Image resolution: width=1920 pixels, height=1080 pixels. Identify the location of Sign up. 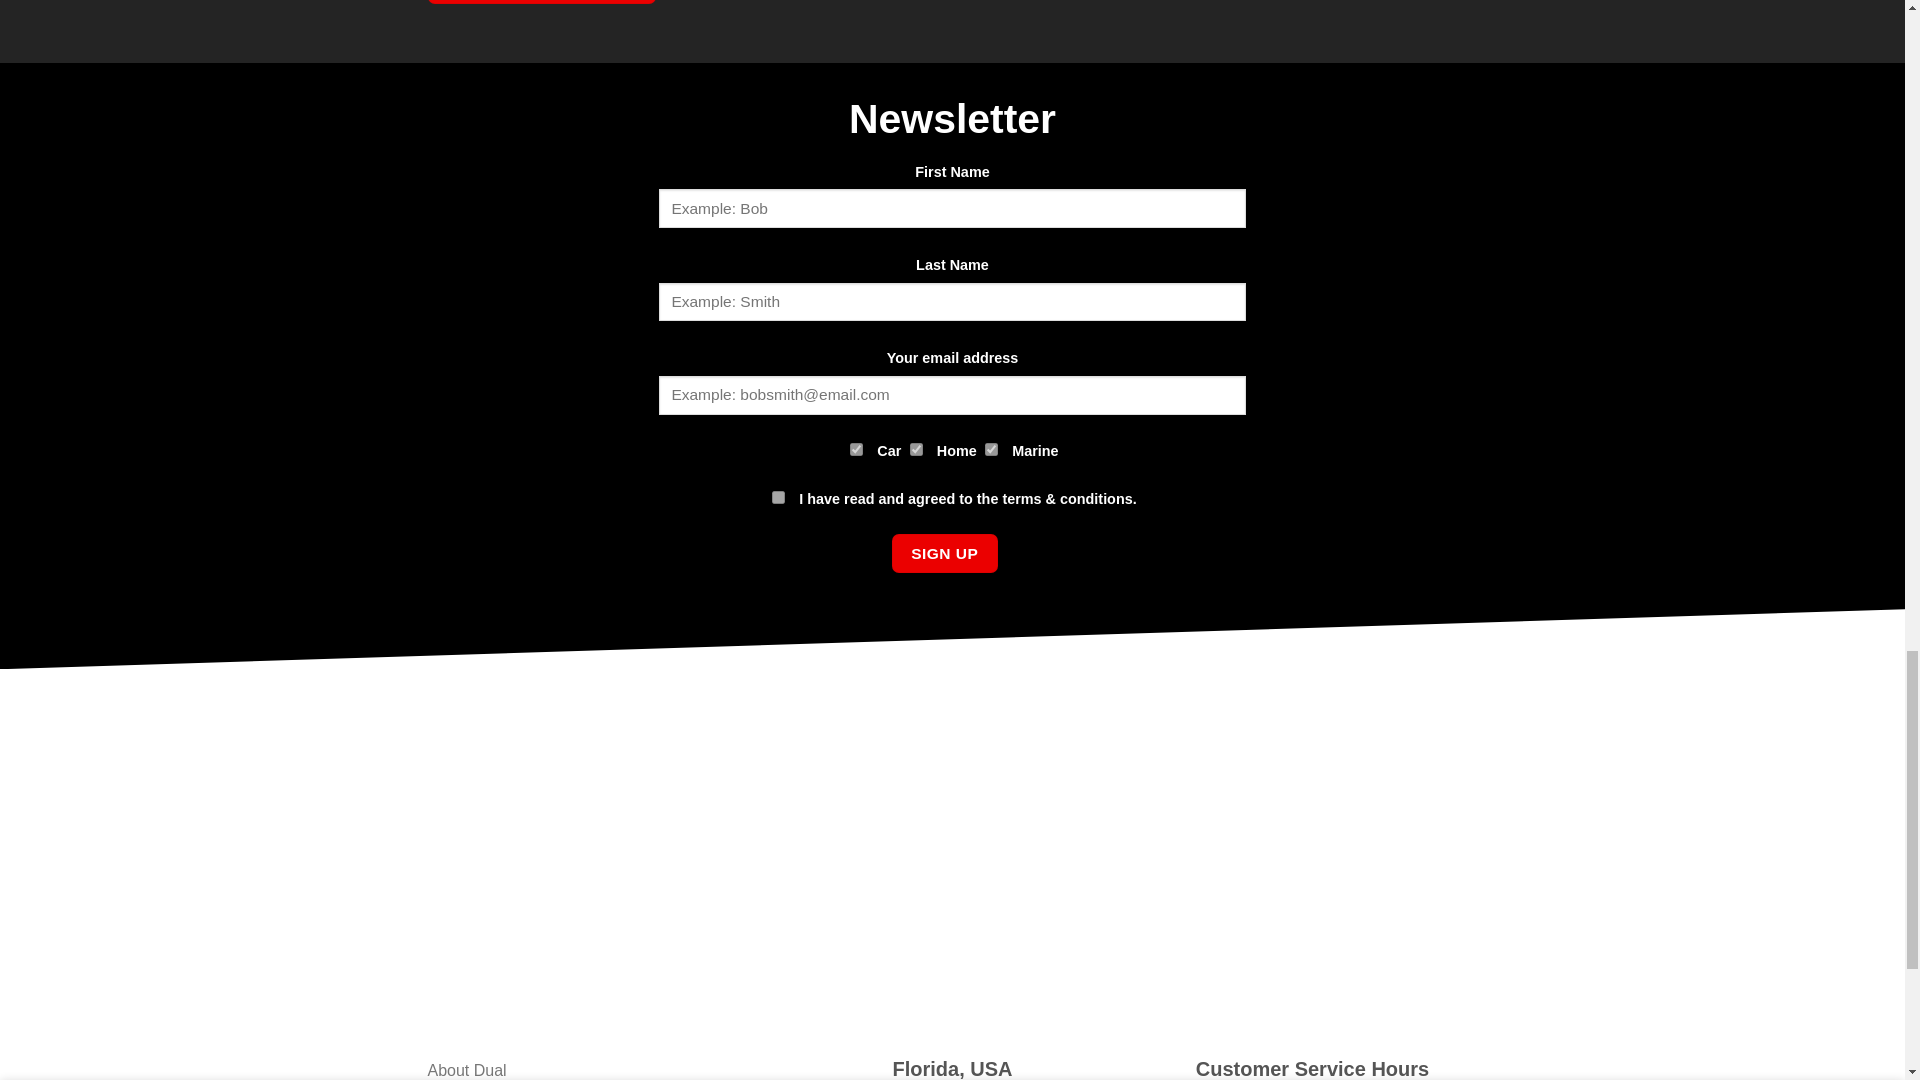
(945, 553).